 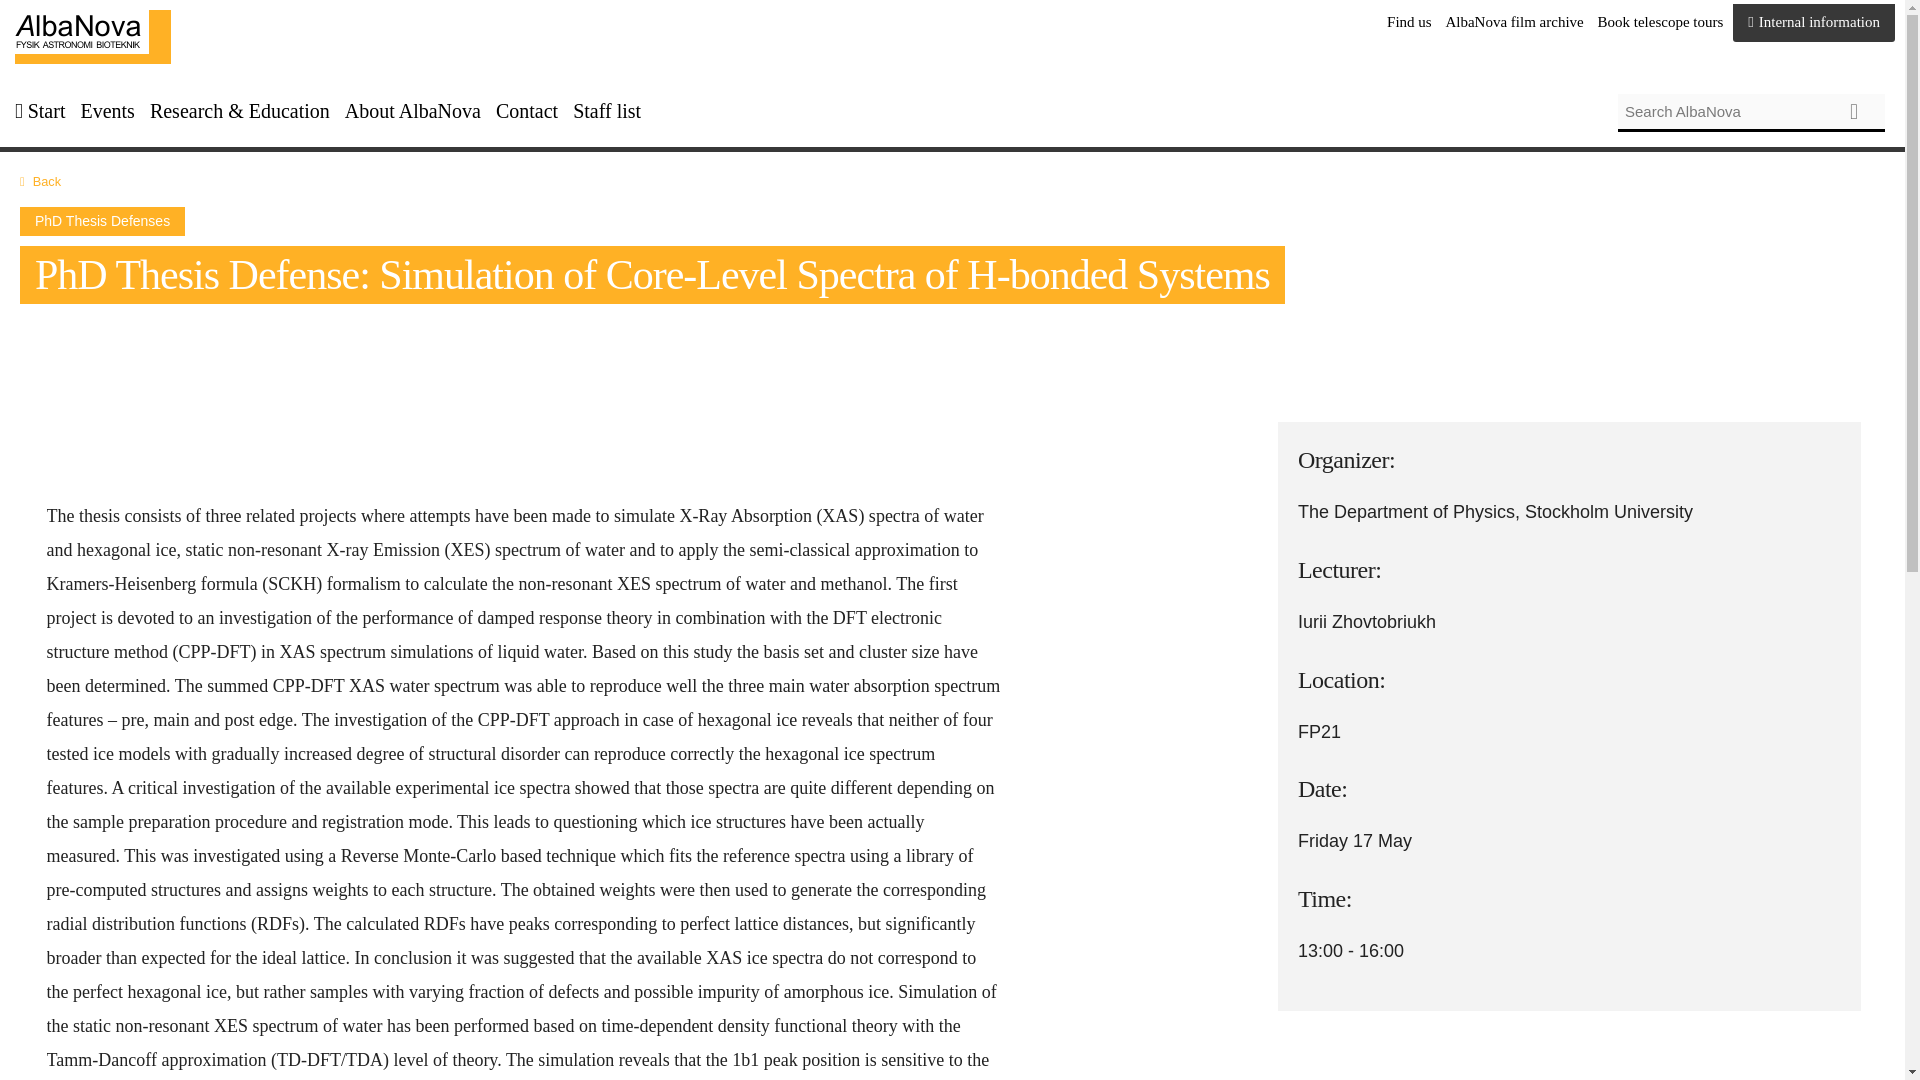 I want to click on Find us, so click(x=1409, y=23).